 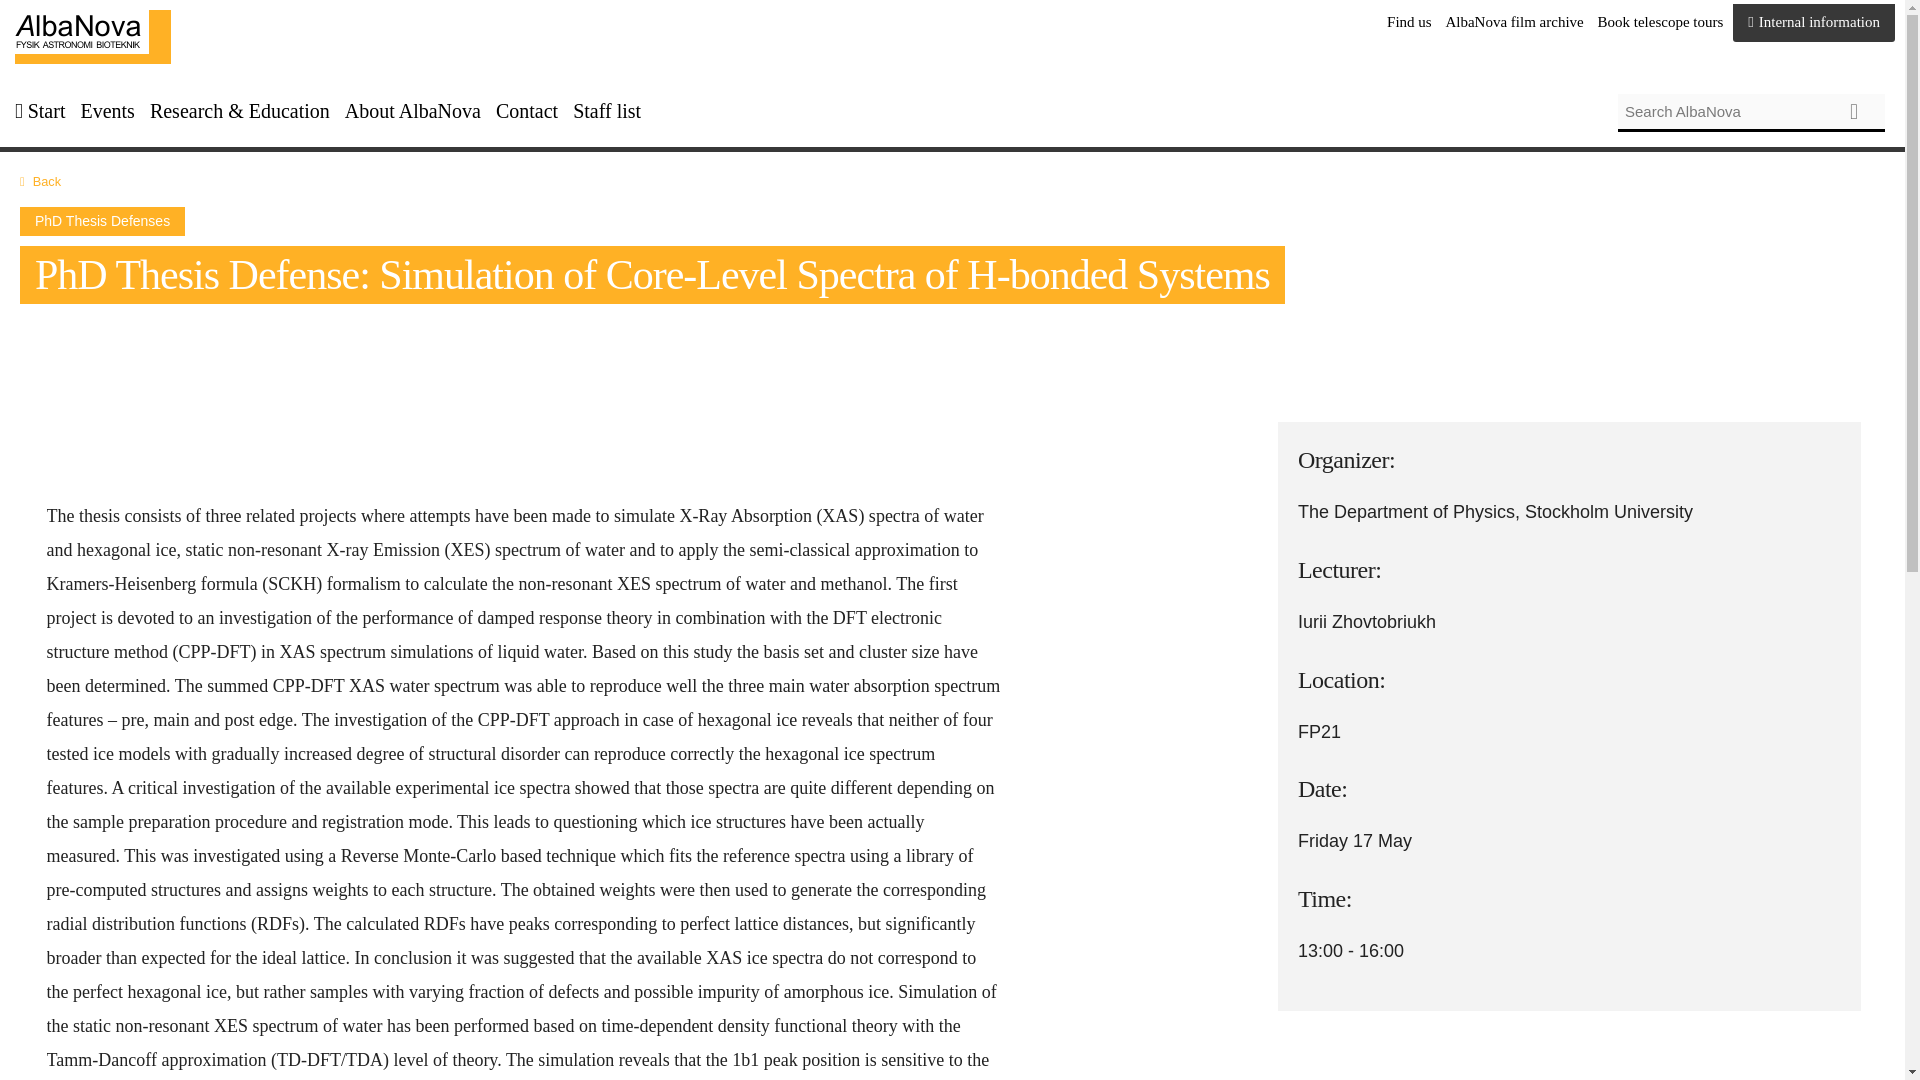 I want to click on Find us, so click(x=1409, y=23).